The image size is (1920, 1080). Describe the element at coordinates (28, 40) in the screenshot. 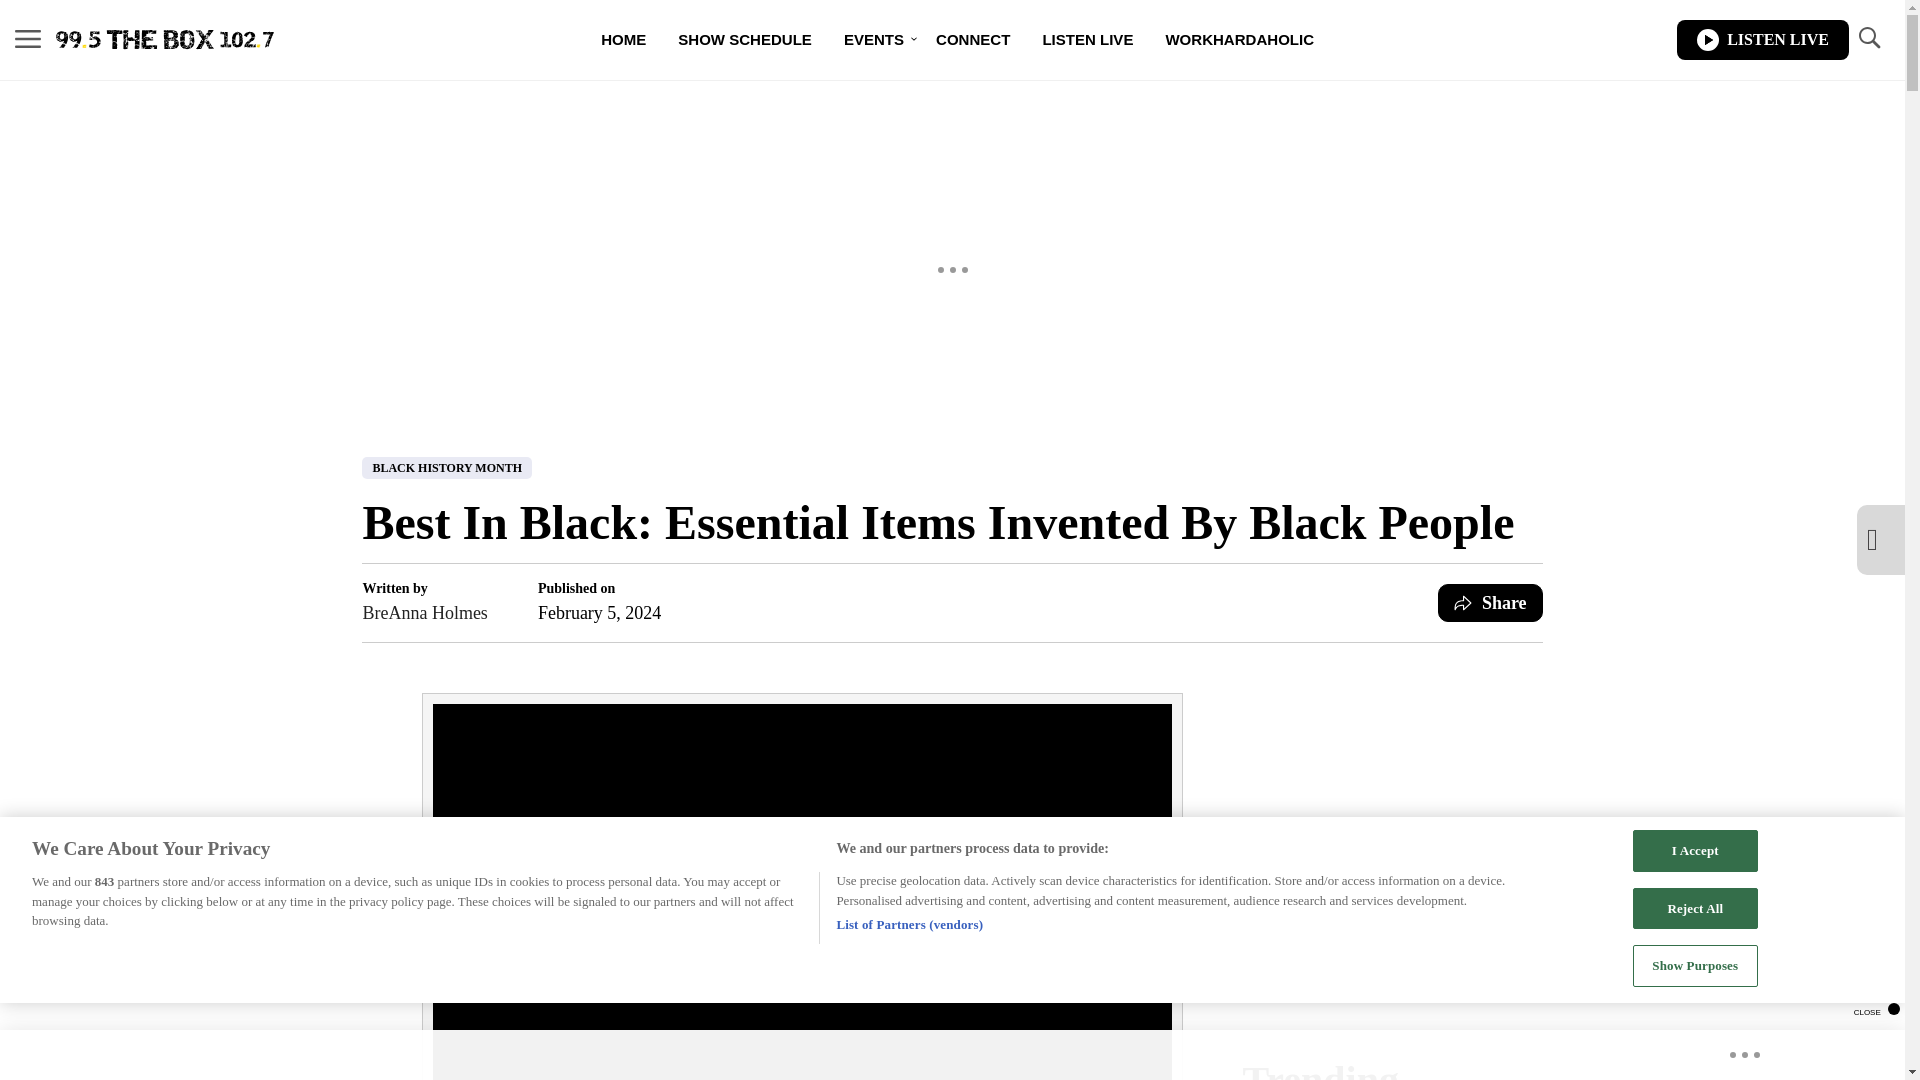

I see `MENU` at that location.